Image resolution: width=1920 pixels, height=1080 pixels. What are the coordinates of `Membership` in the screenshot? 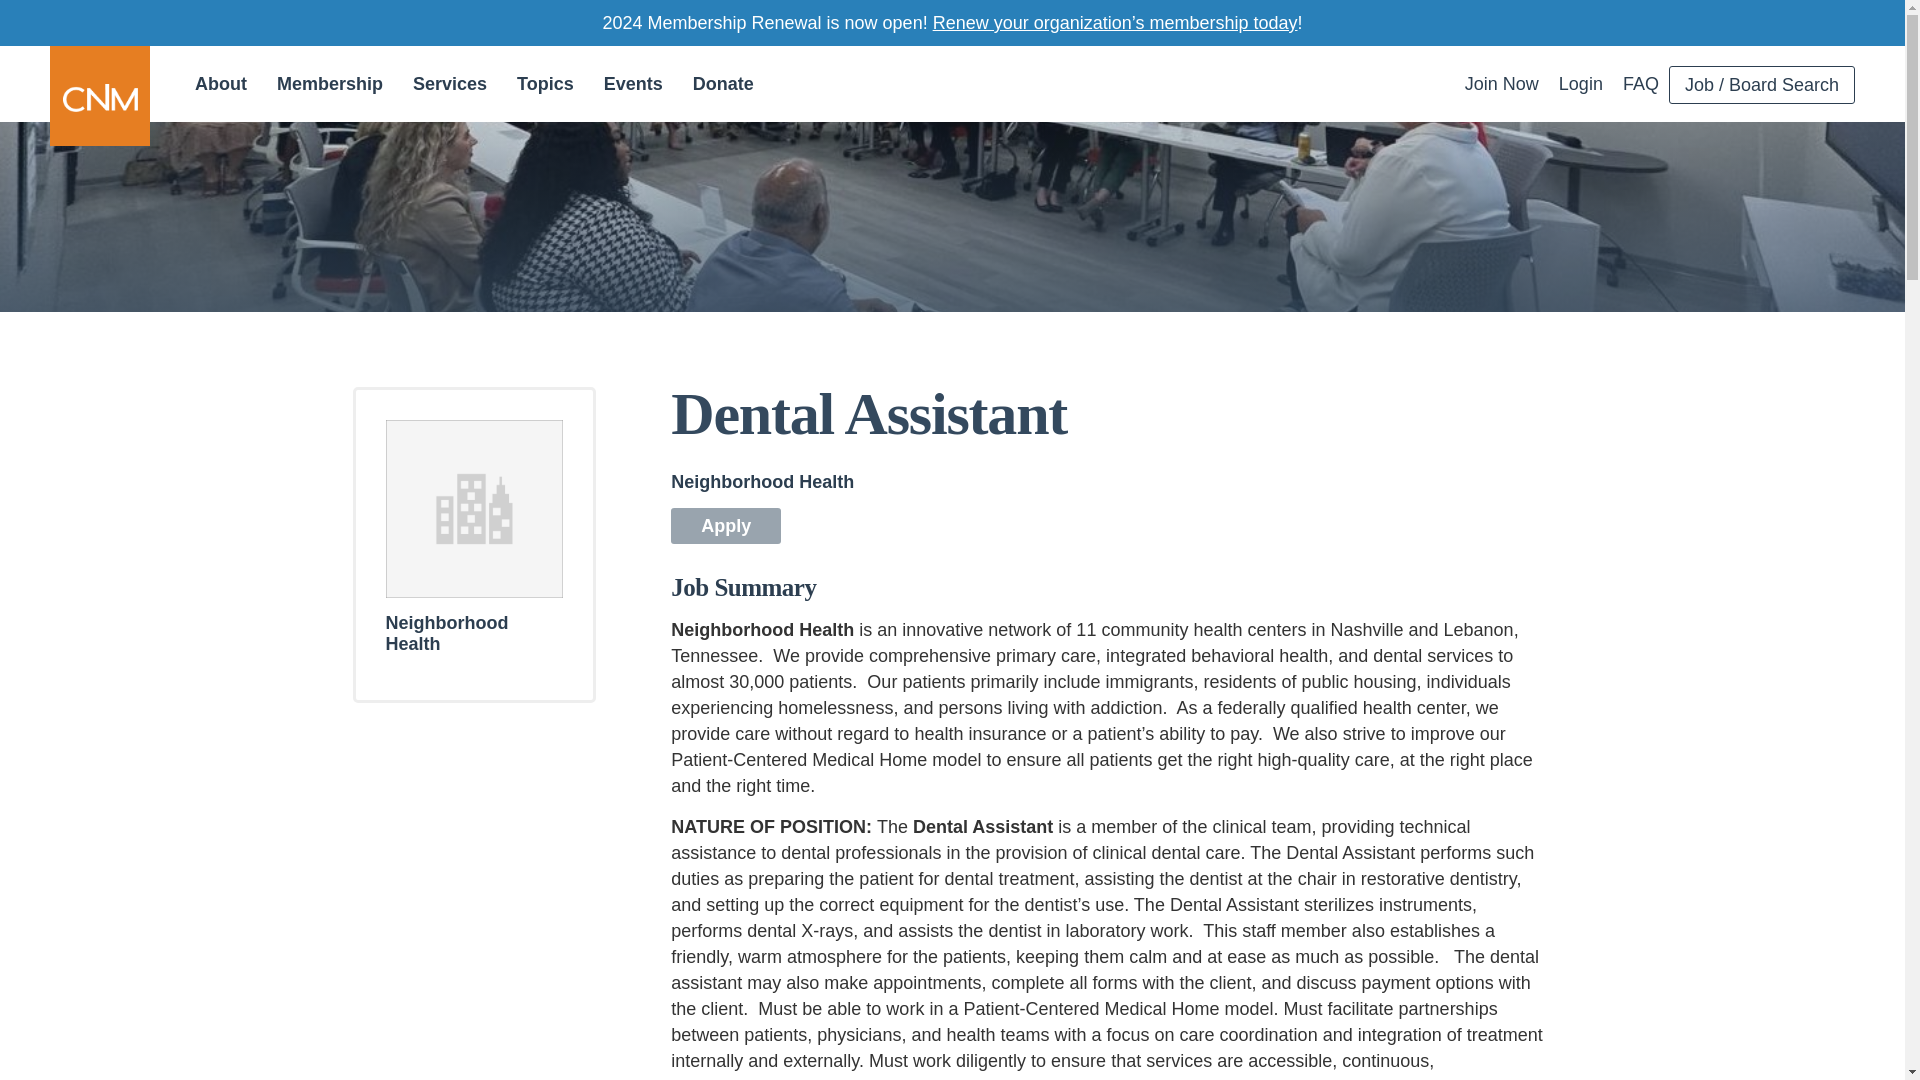 It's located at (329, 84).